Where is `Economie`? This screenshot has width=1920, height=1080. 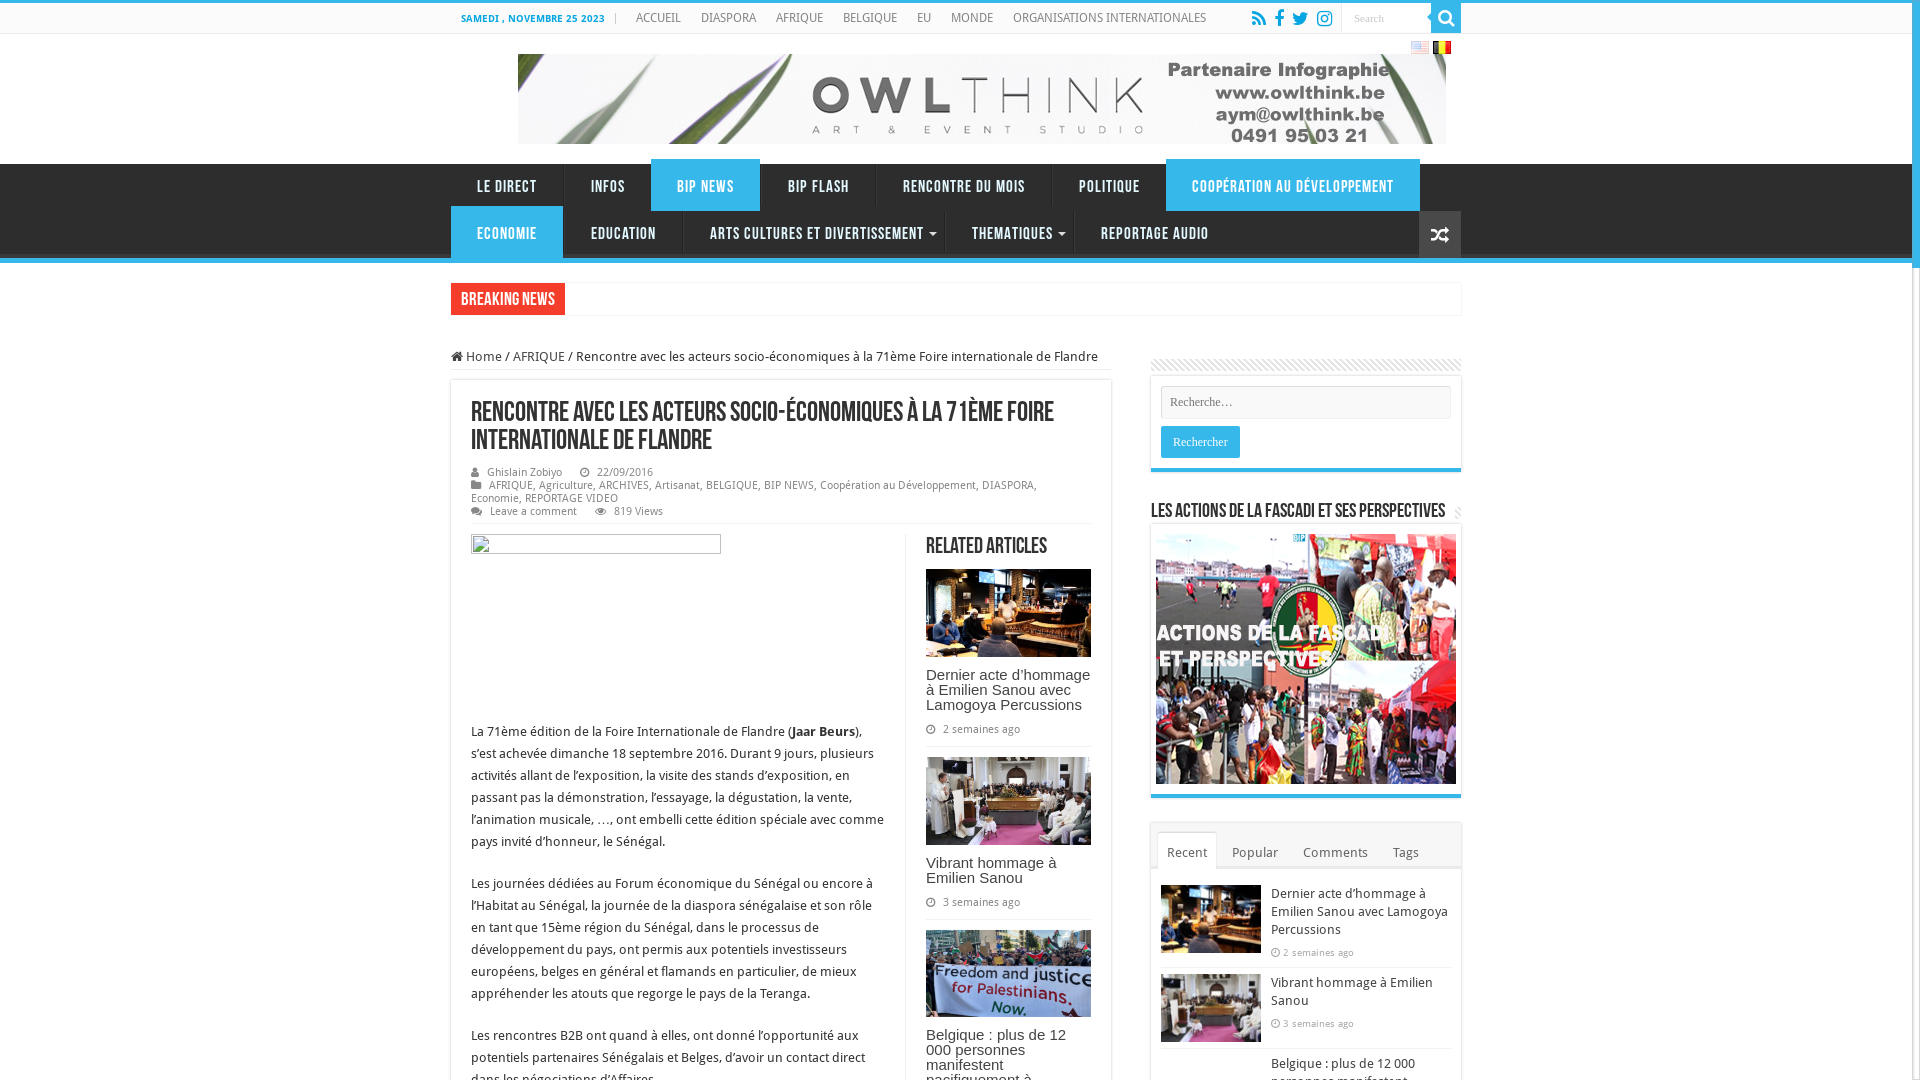
Economie is located at coordinates (495, 498).